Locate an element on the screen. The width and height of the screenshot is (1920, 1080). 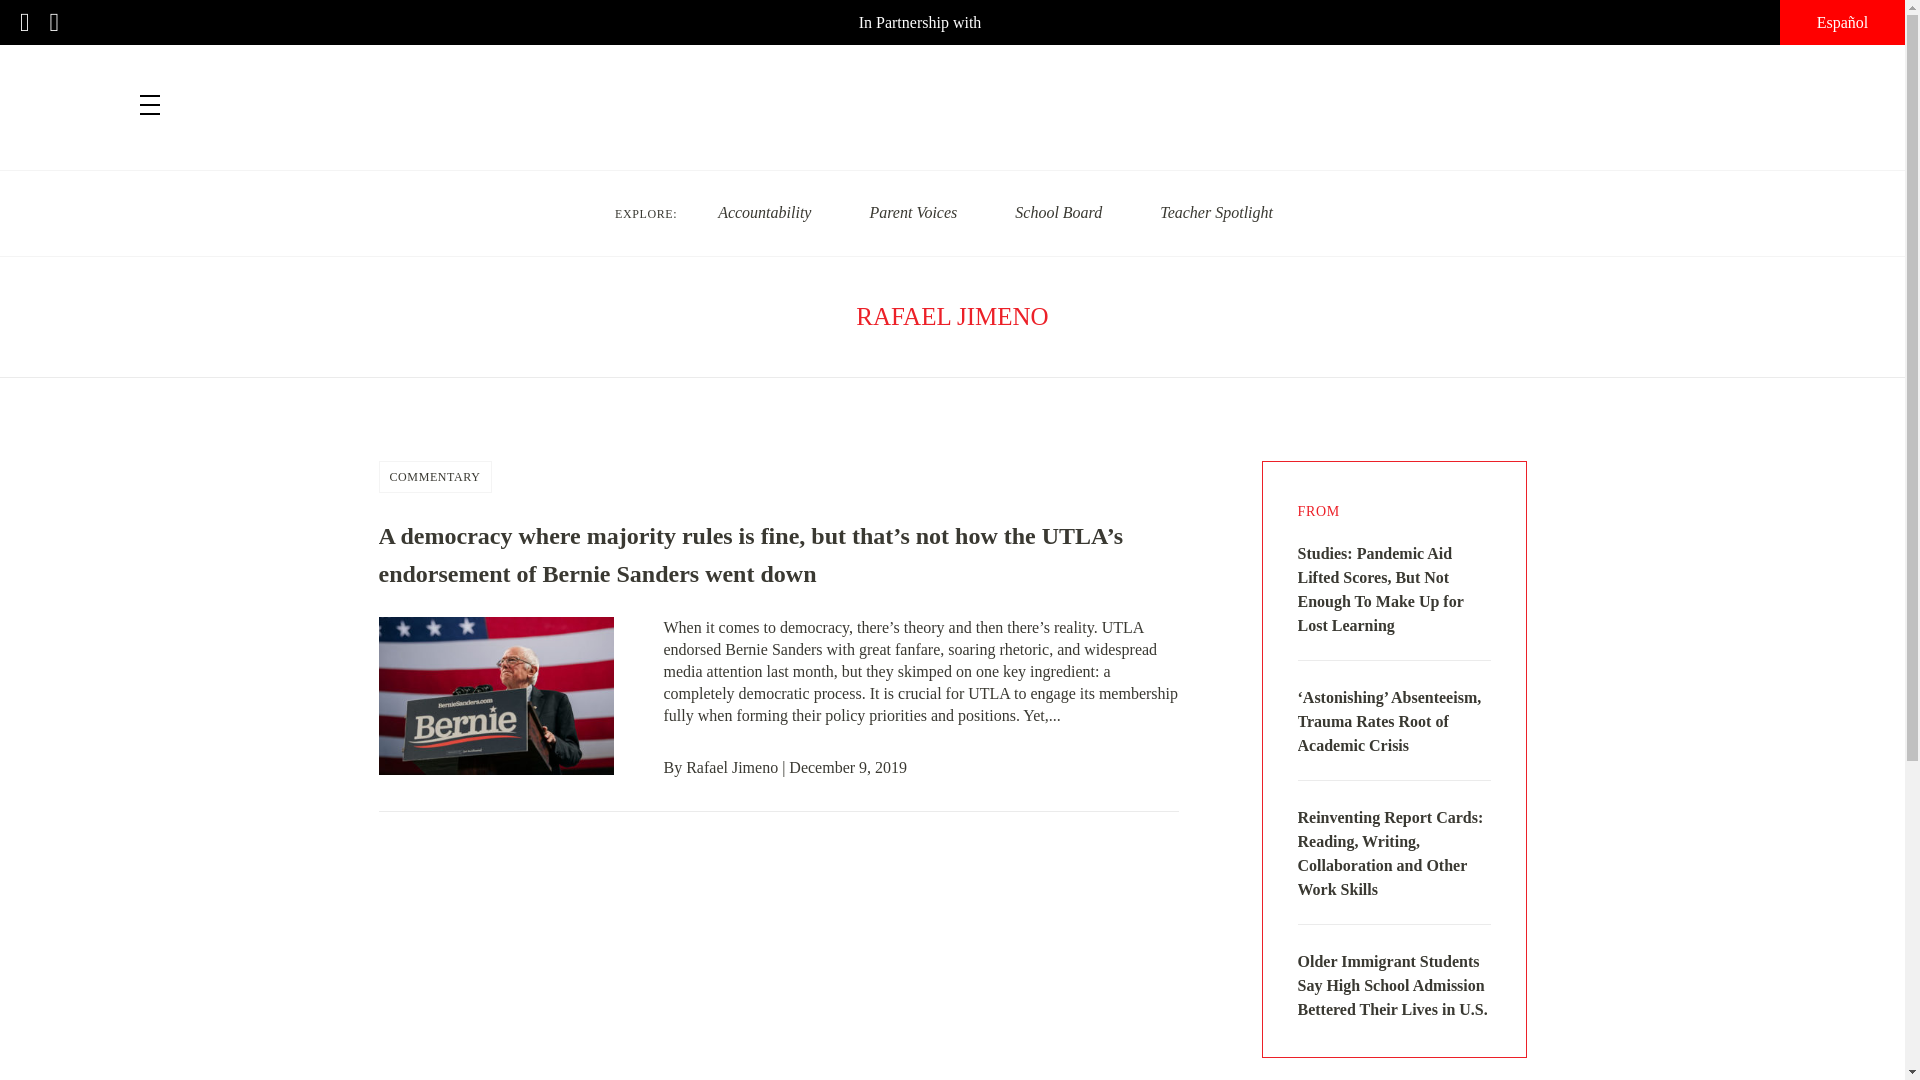
By is located at coordinates (676, 768).